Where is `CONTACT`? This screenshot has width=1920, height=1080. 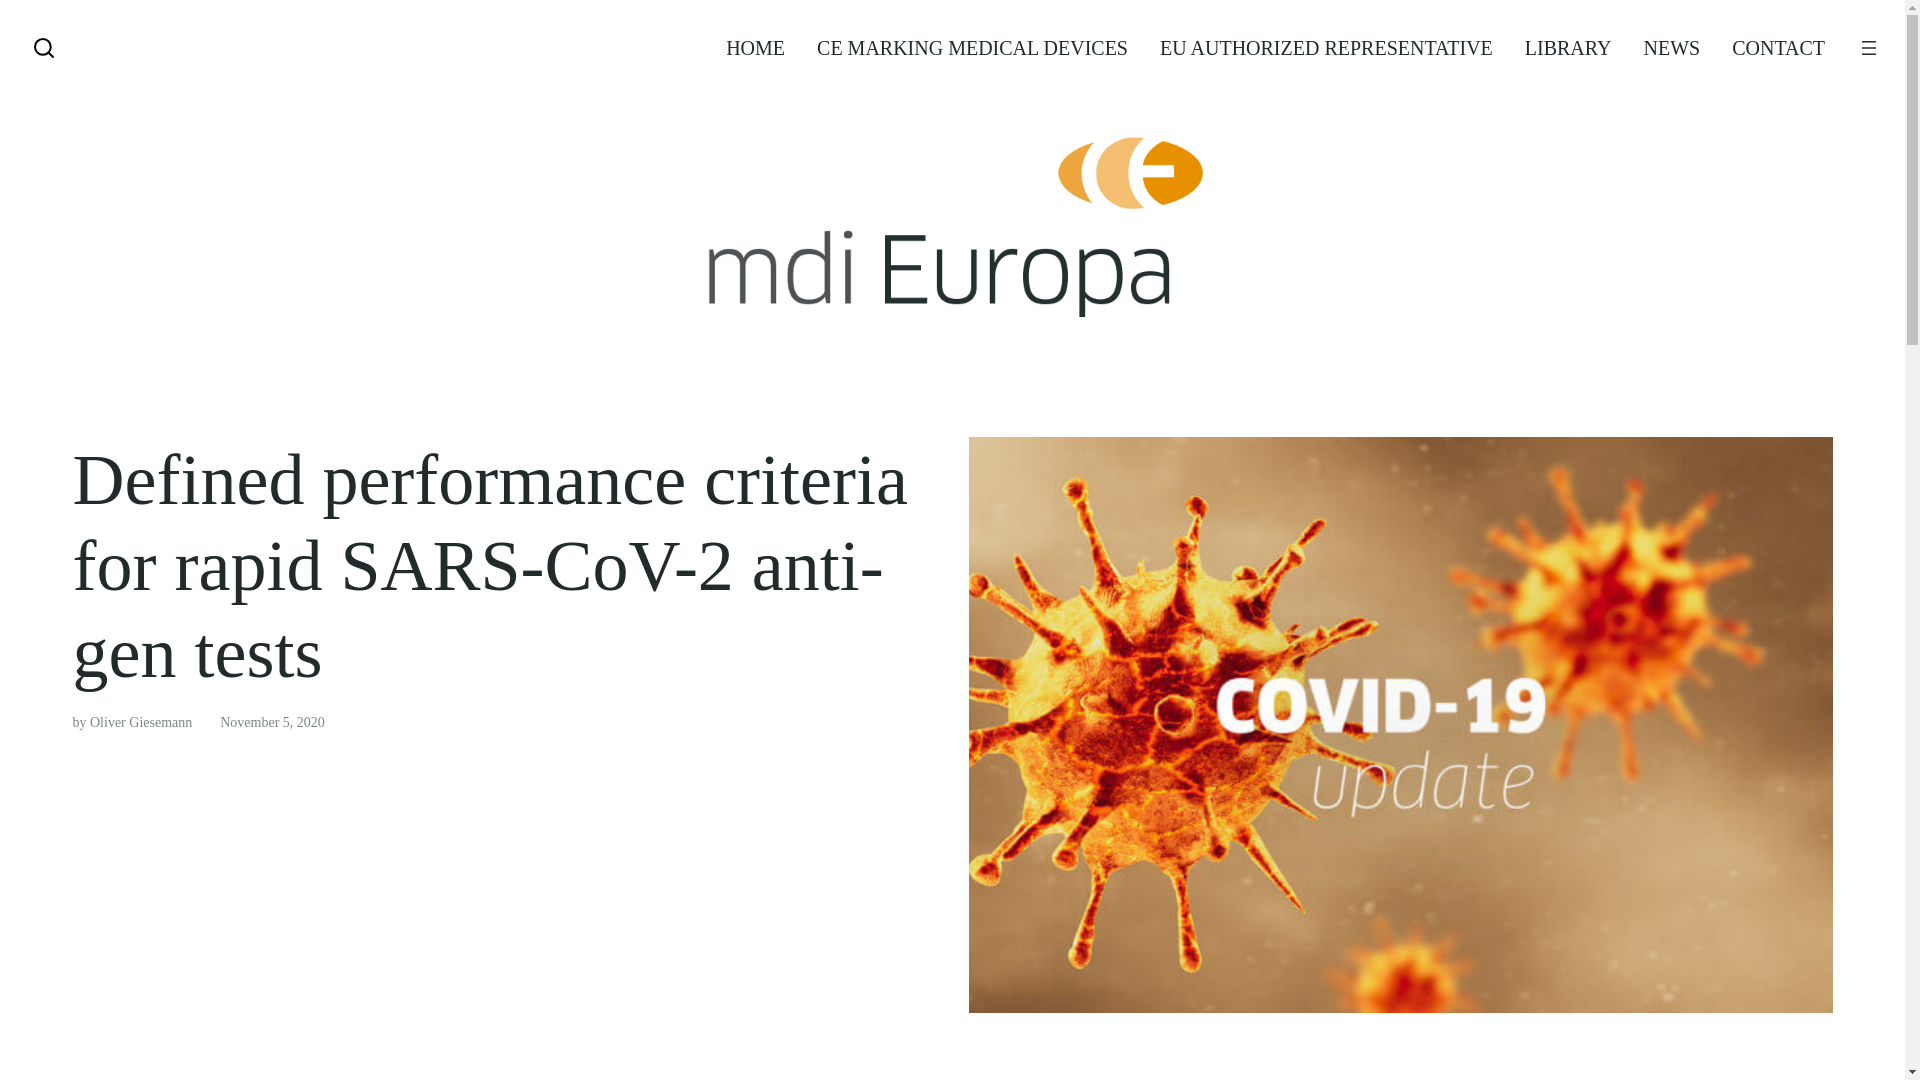
CONTACT is located at coordinates (1778, 48).